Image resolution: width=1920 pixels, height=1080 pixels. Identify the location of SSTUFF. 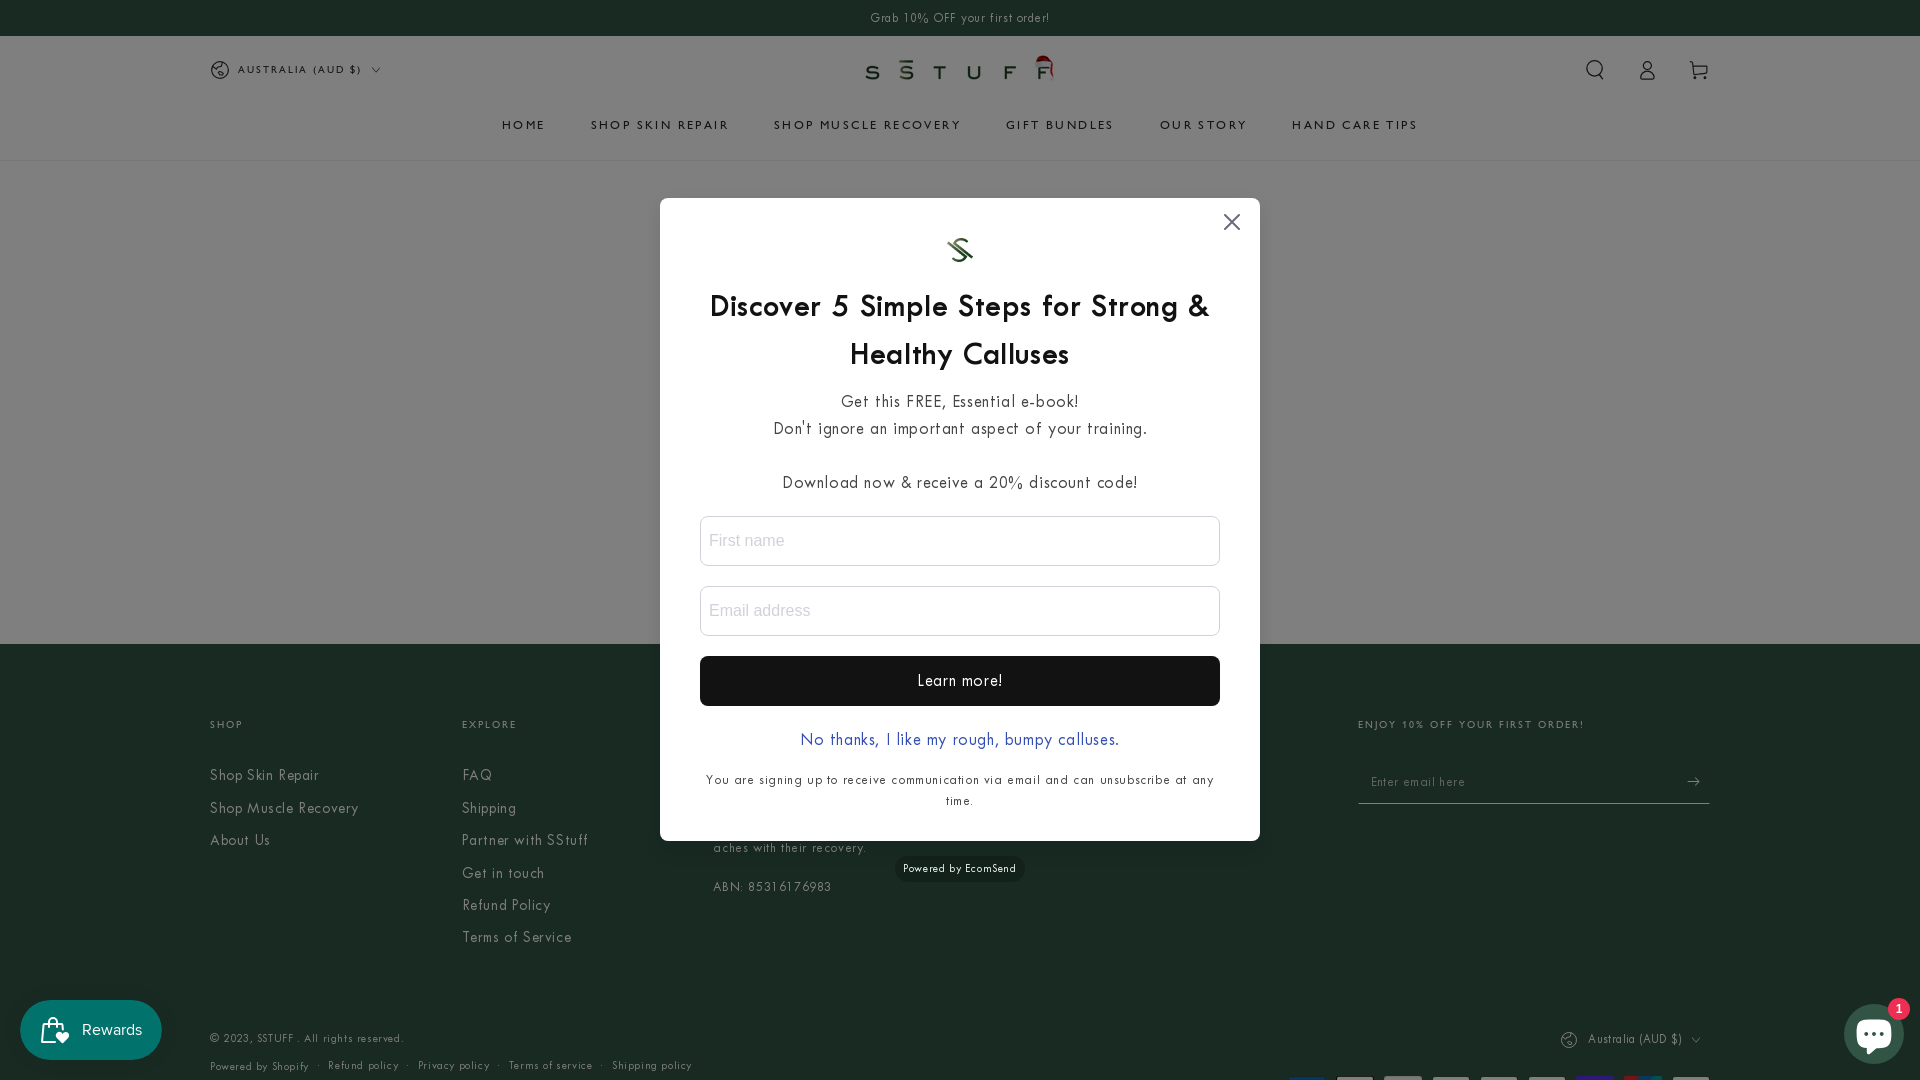
(277, 1038).